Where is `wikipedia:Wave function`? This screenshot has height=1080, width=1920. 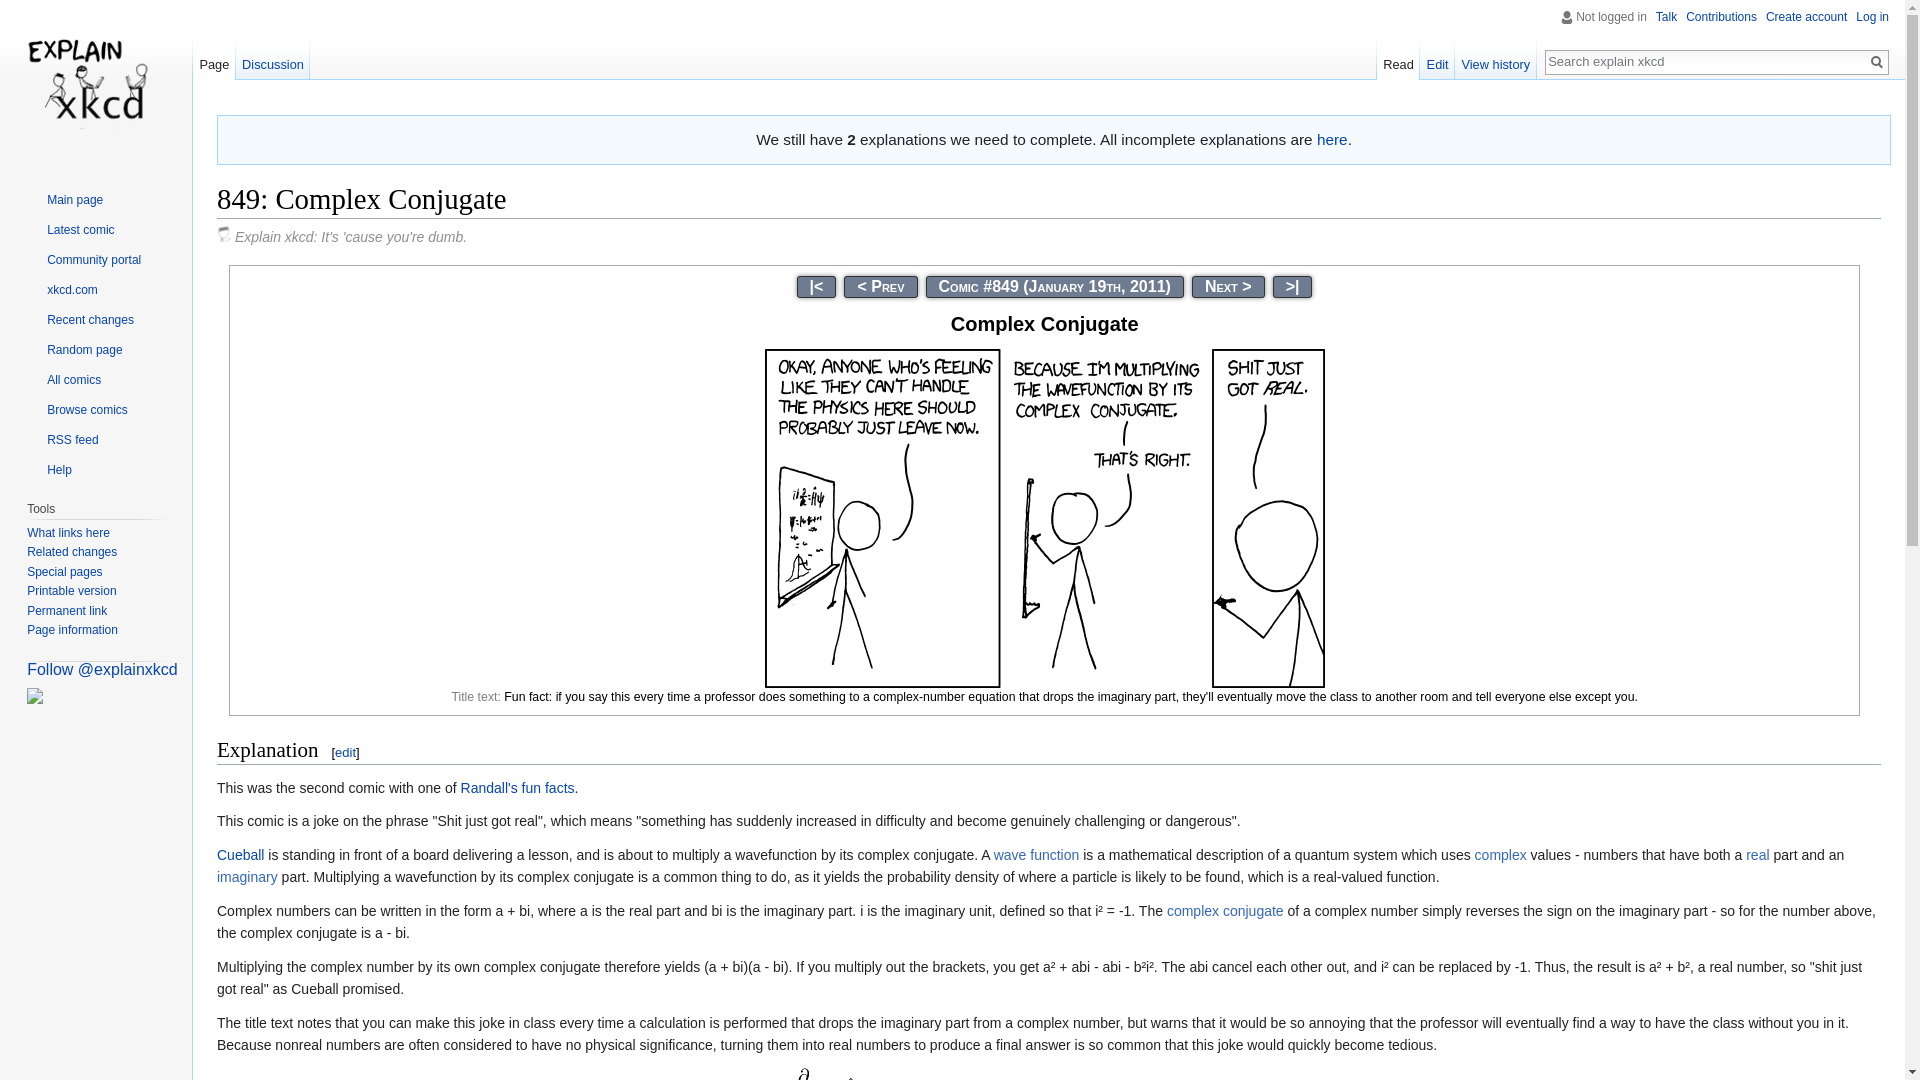 wikipedia:Wave function is located at coordinates (1036, 854).